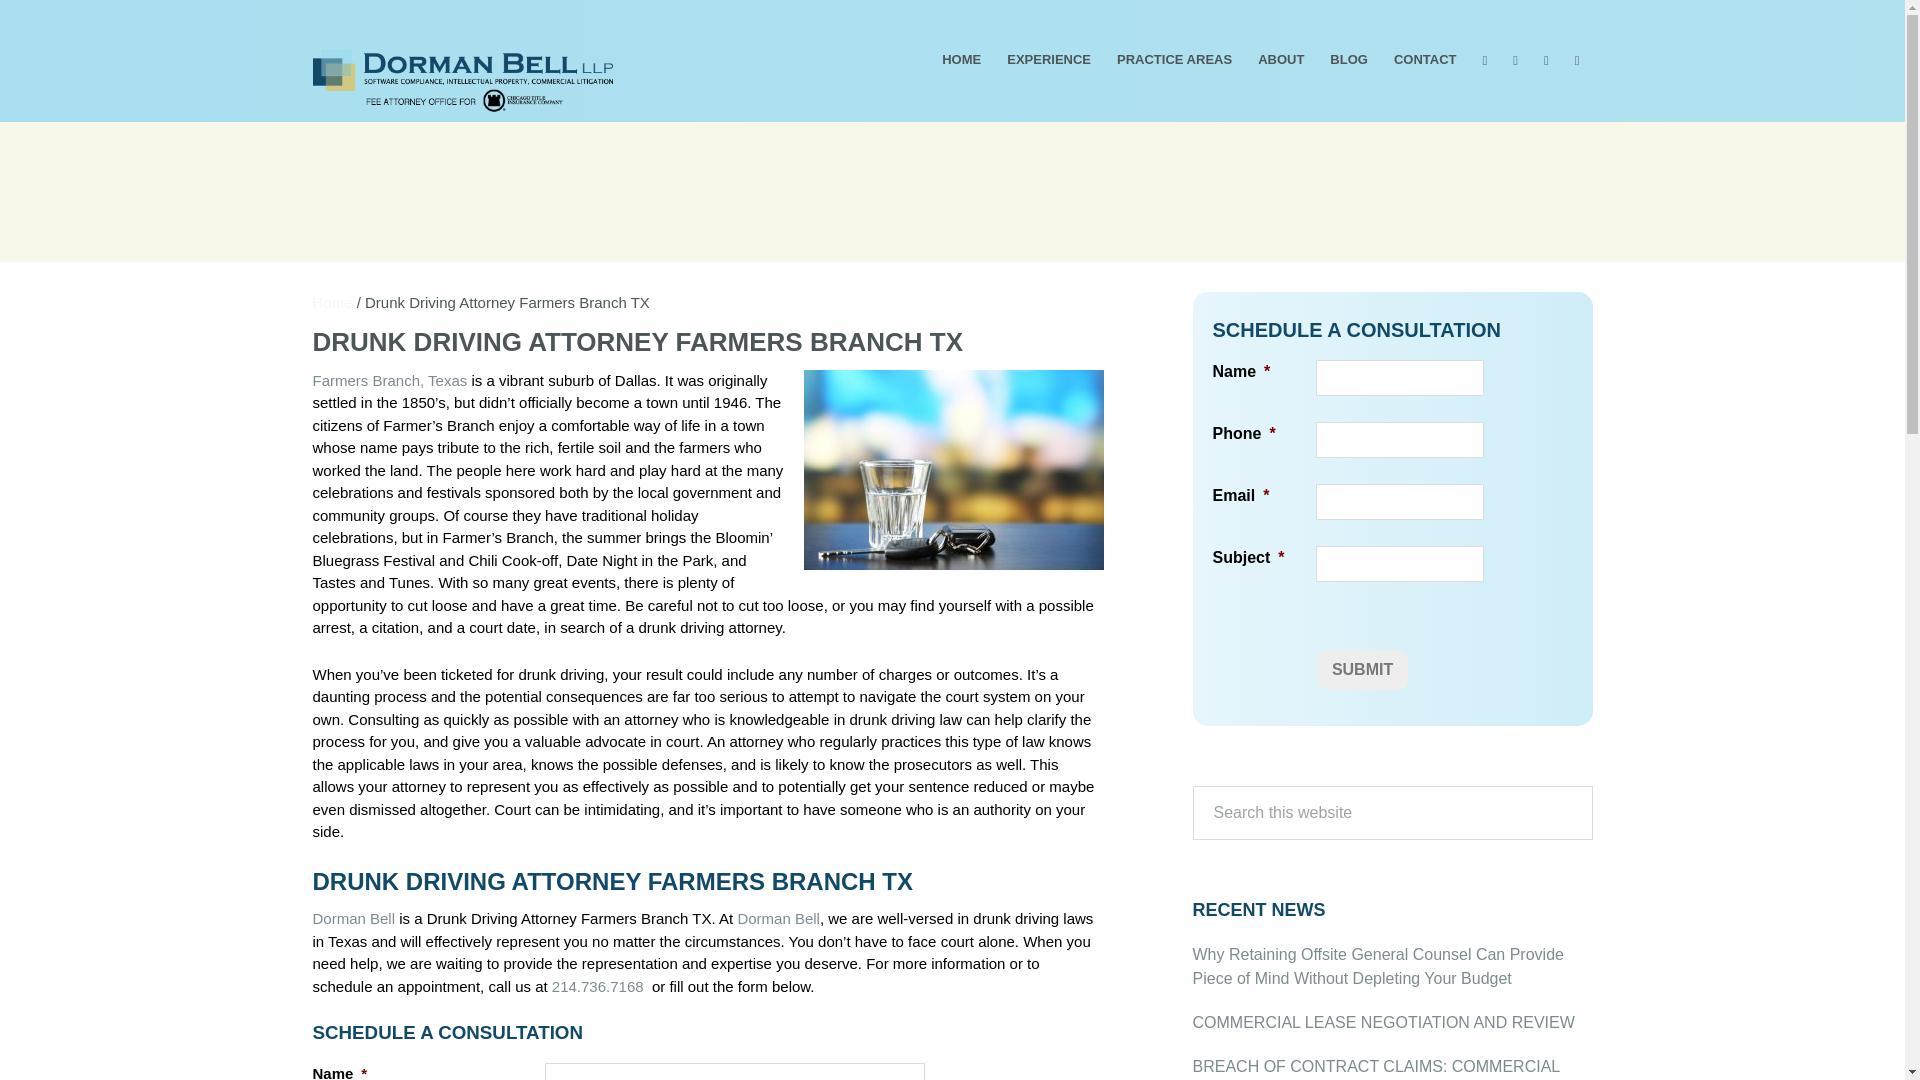 Image resolution: width=1920 pixels, height=1080 pixels. What do you see at coordinates (407, 143) in the screenshot?
I see `DORMAN BELL` at bounding box center [407, 143].